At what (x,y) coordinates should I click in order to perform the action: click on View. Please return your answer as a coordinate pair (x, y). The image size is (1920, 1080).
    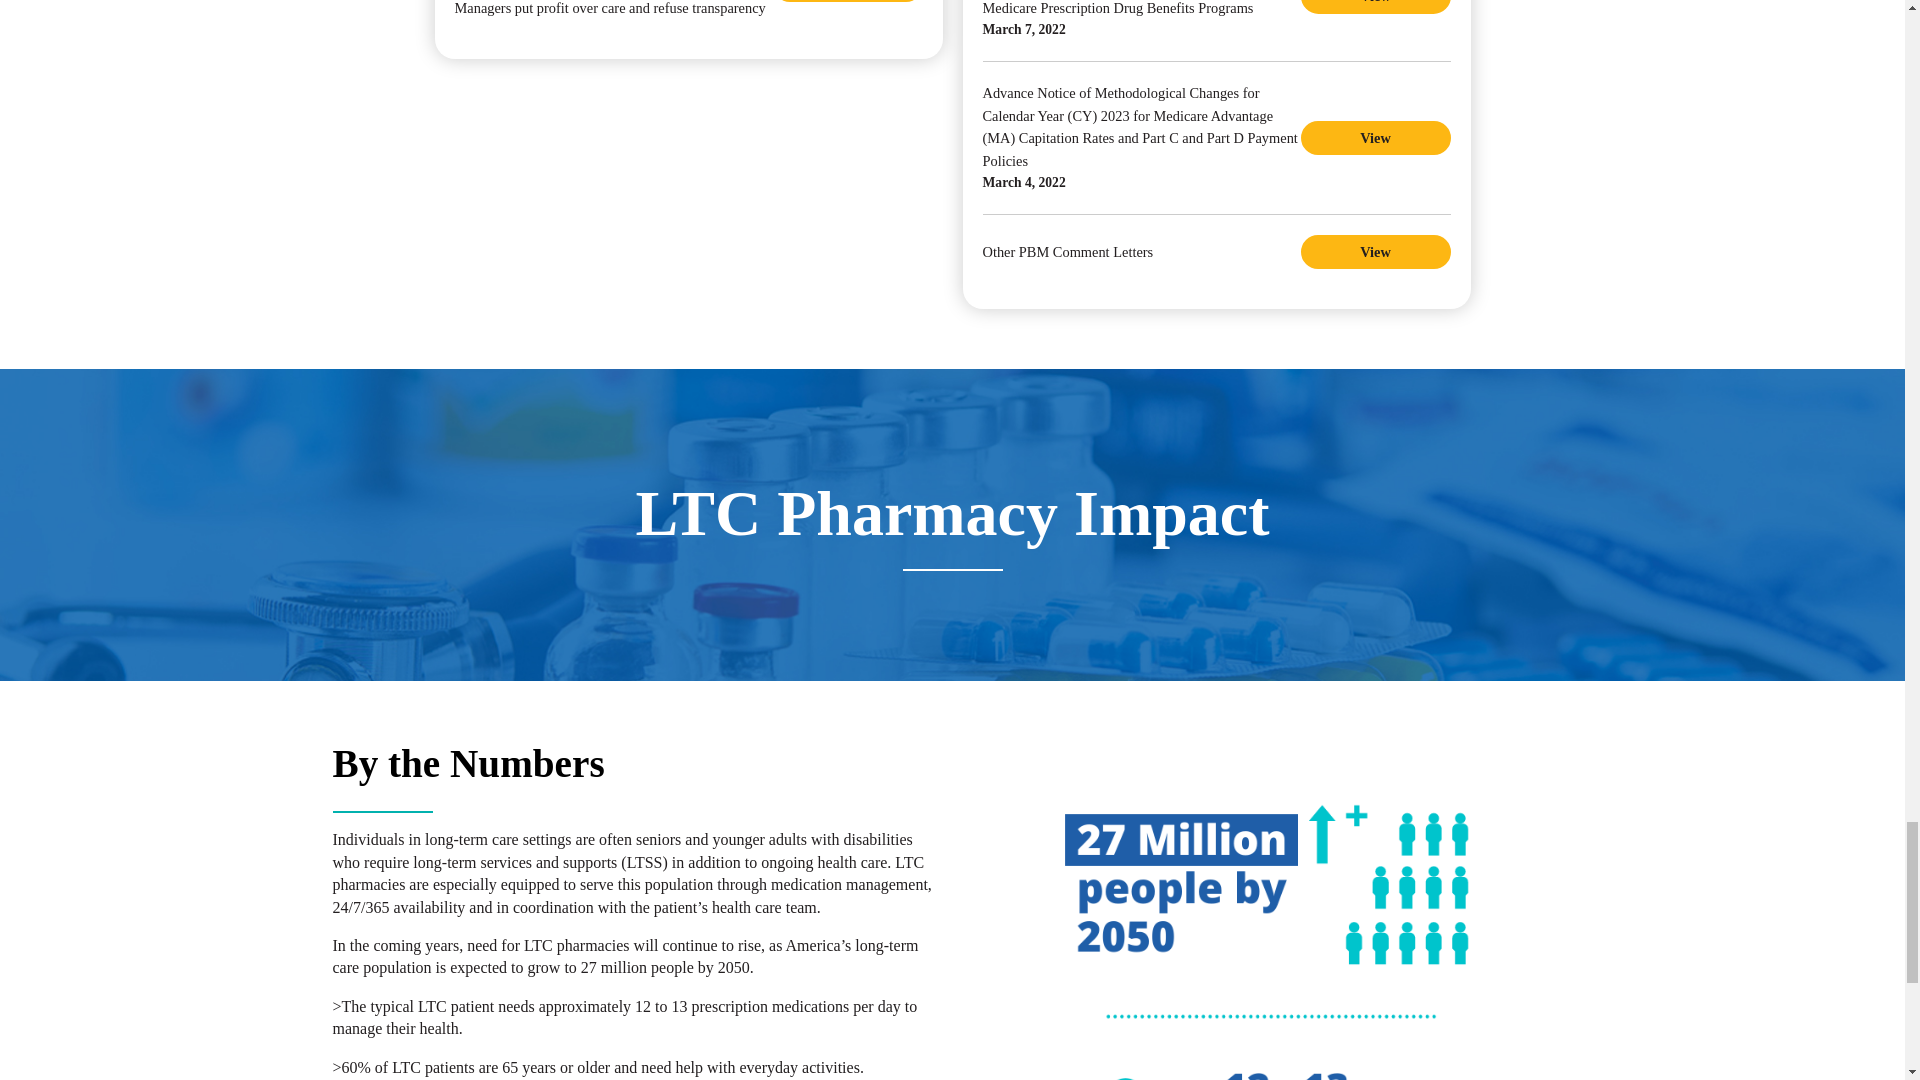
    Looking at the image, I should click on (846, 1).